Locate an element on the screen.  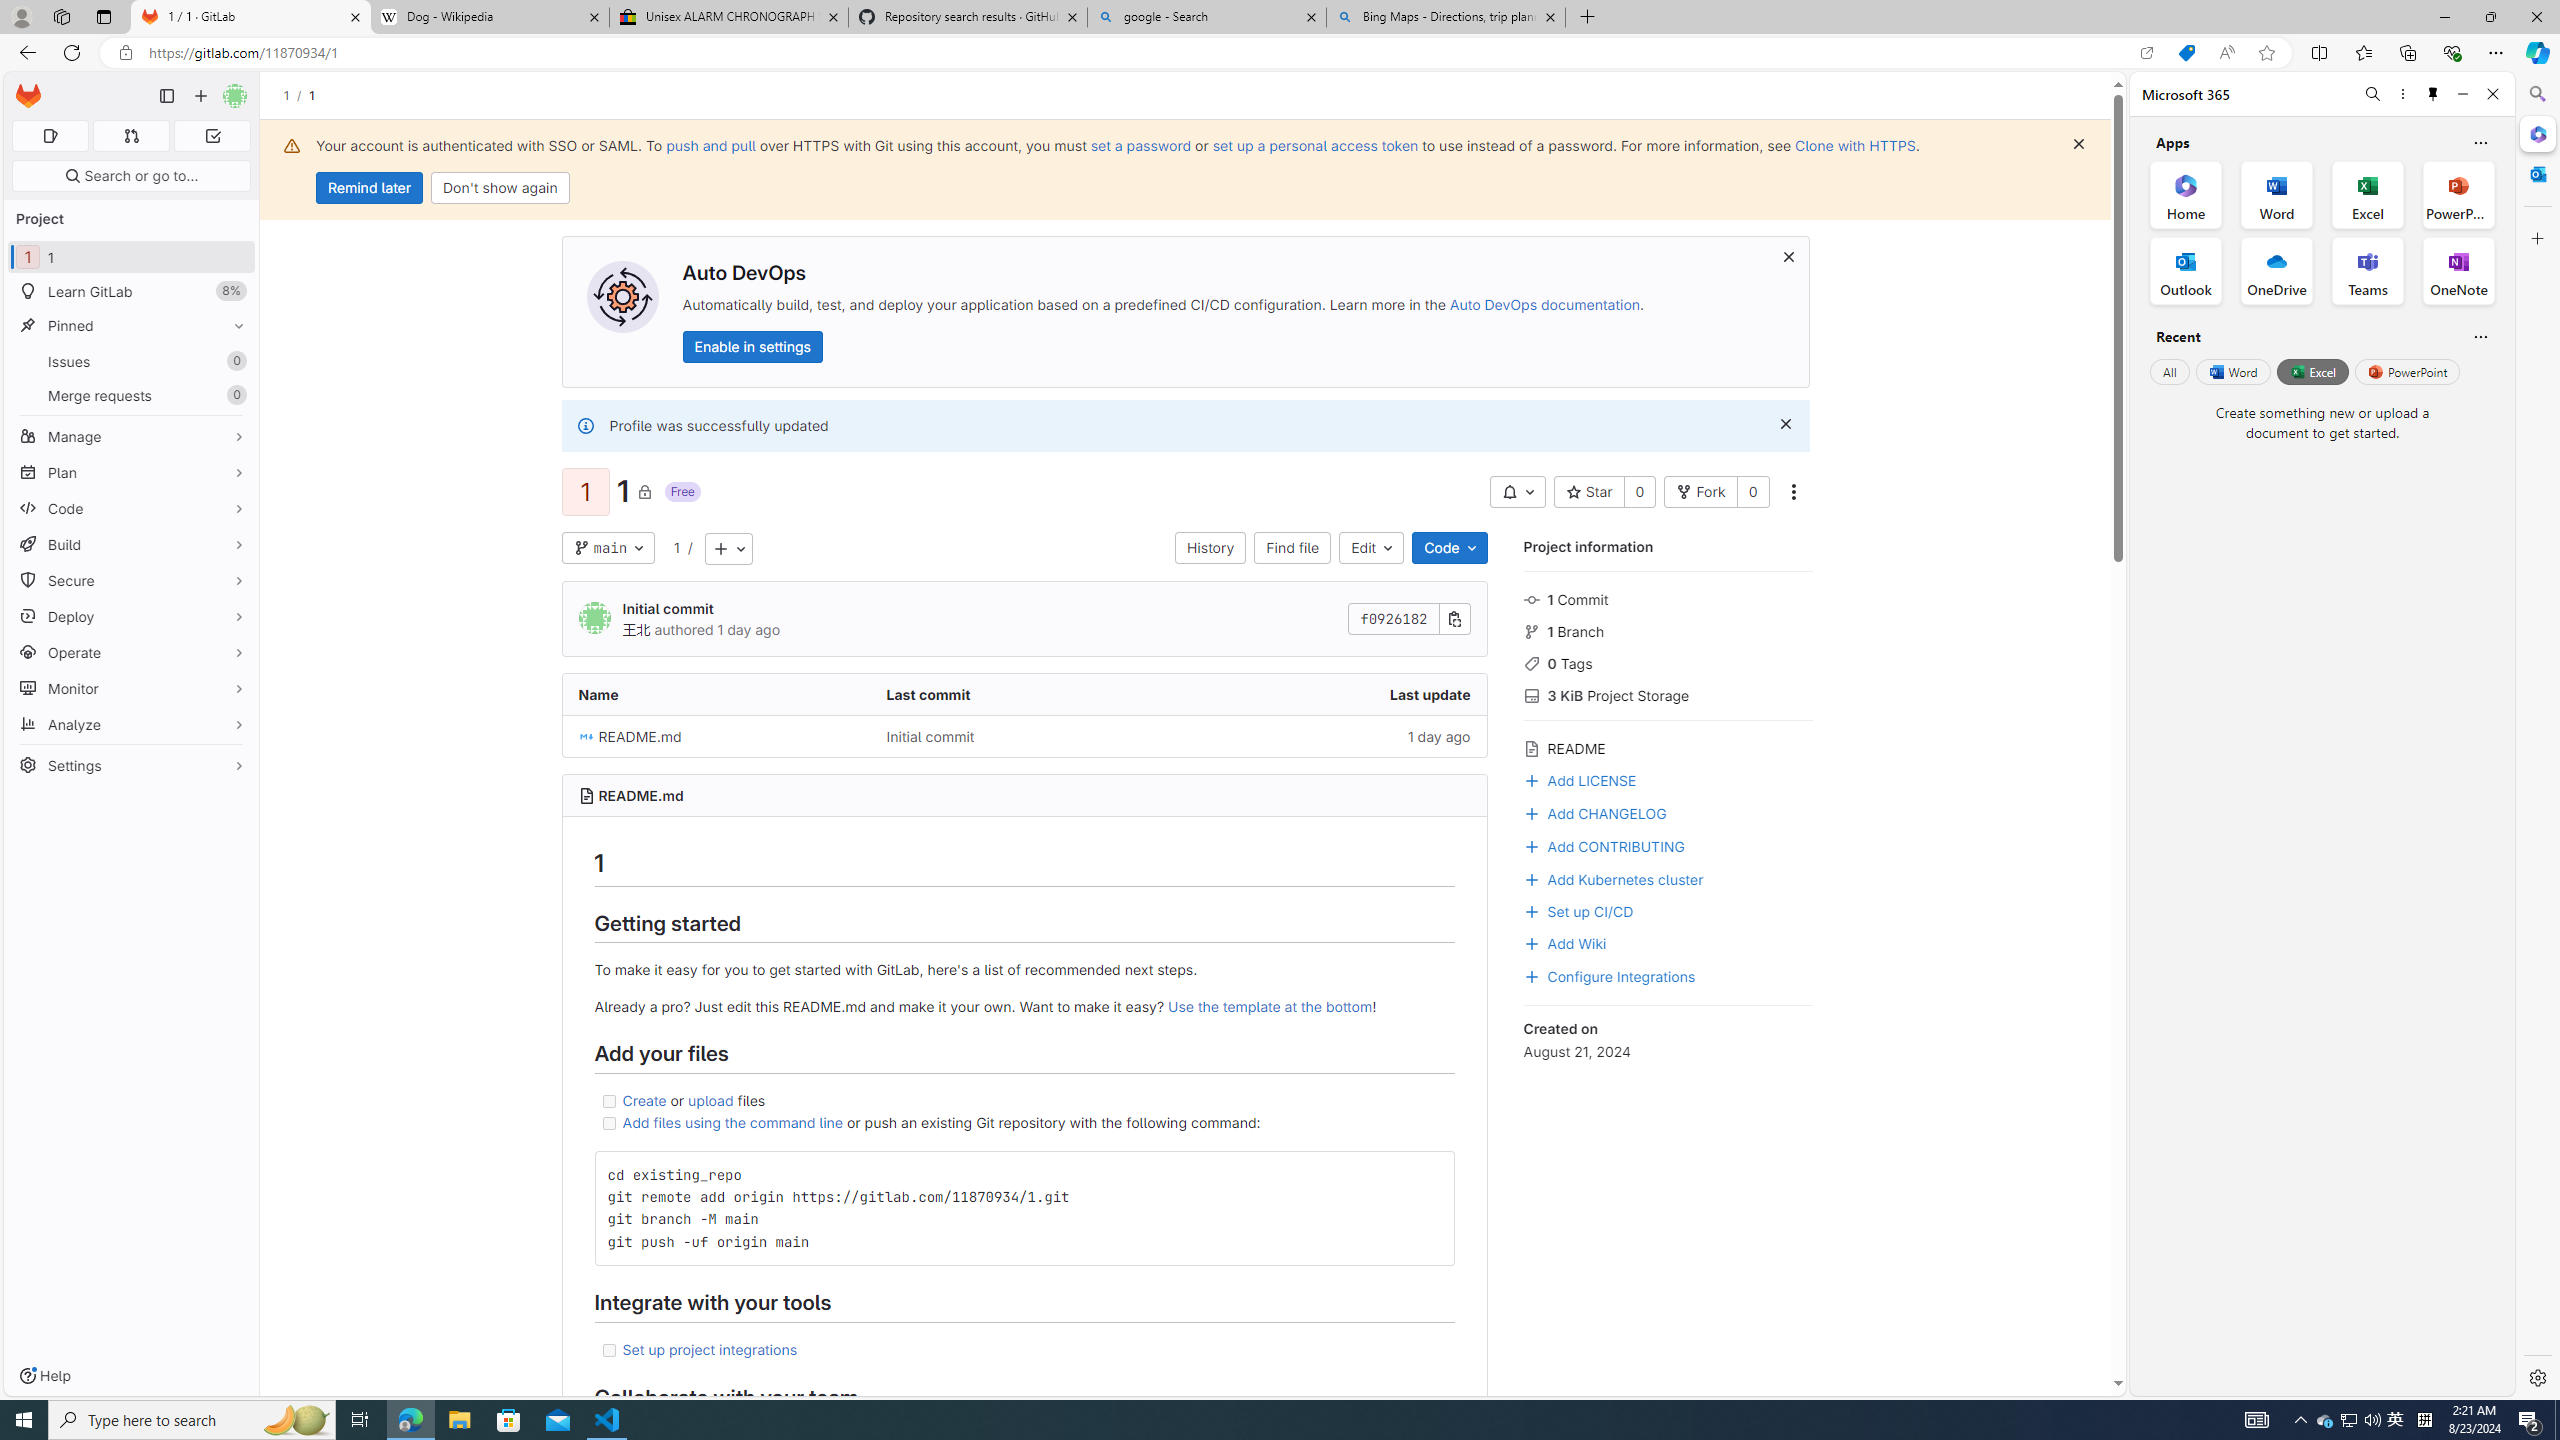
Close tab is located at coordinates (1550, 16).